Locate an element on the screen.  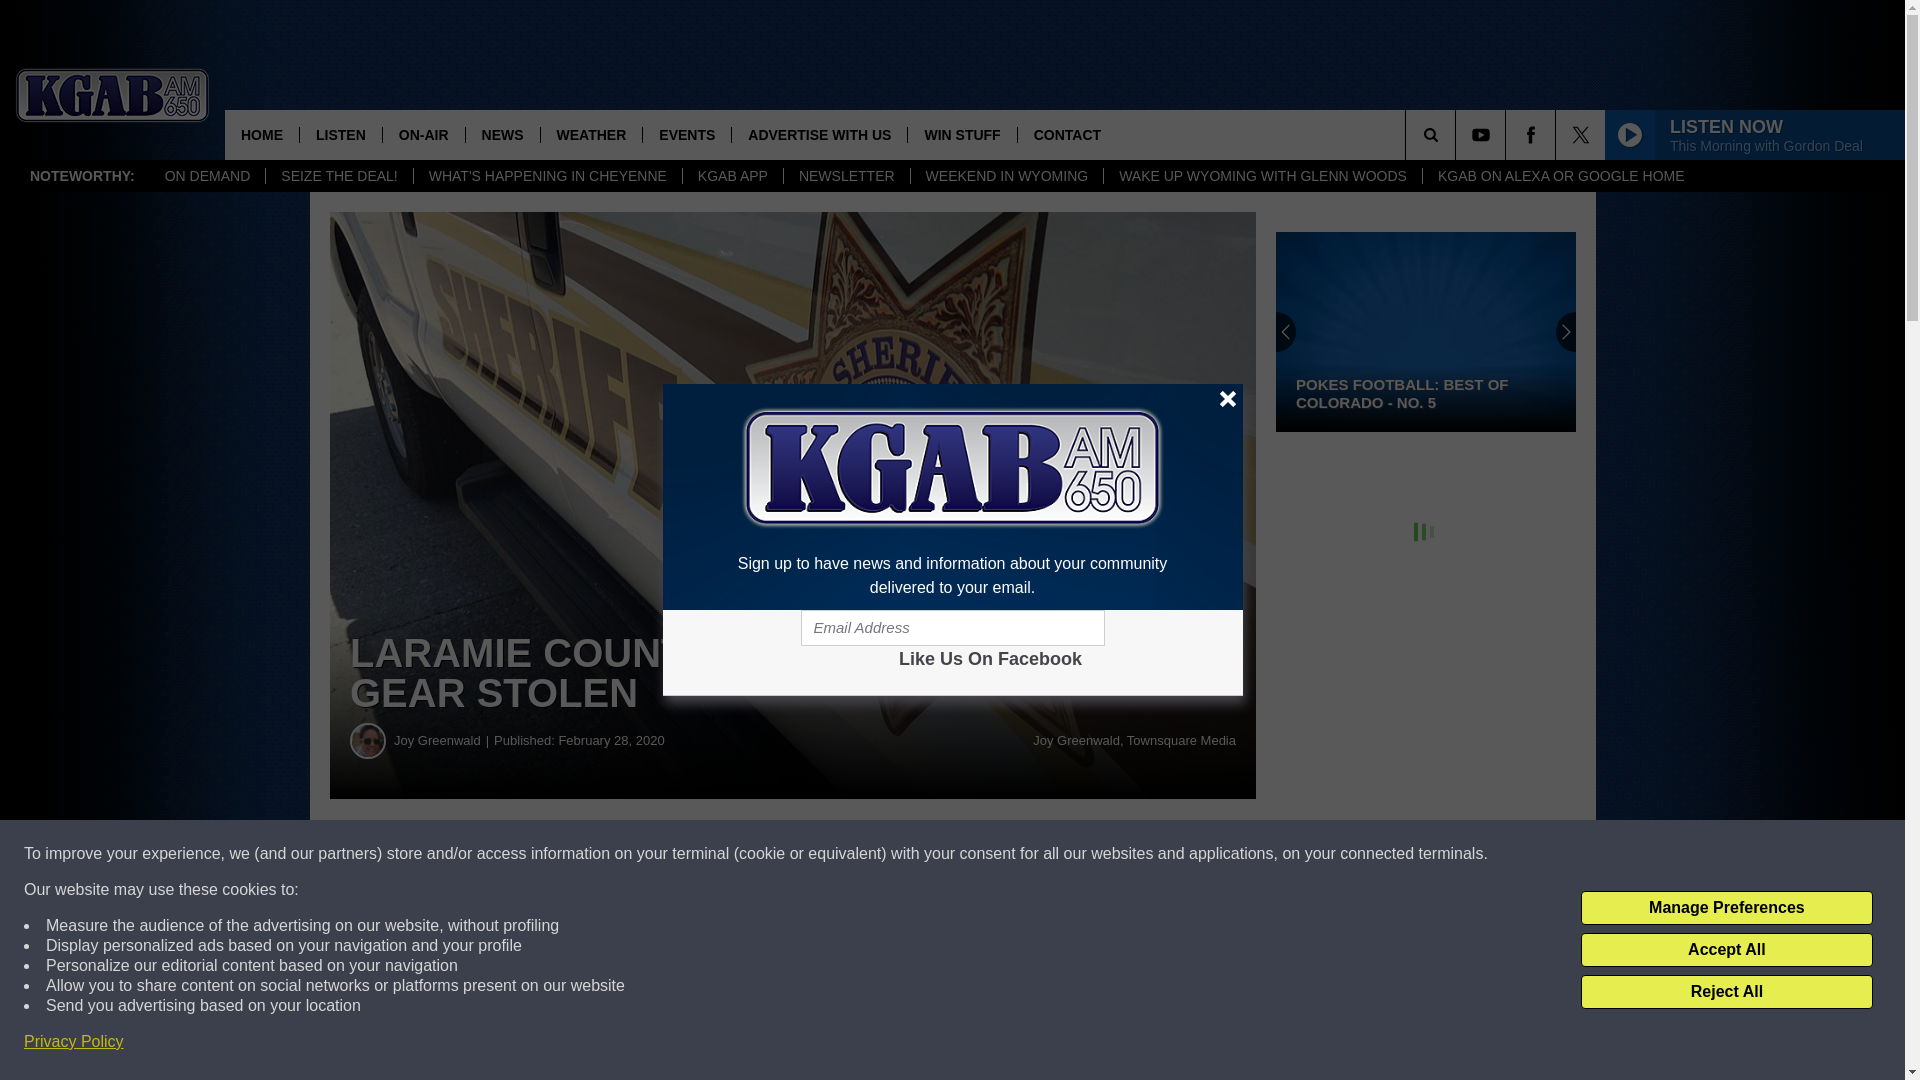
NOTEWORTHY: is located at coordinates (82, 176).